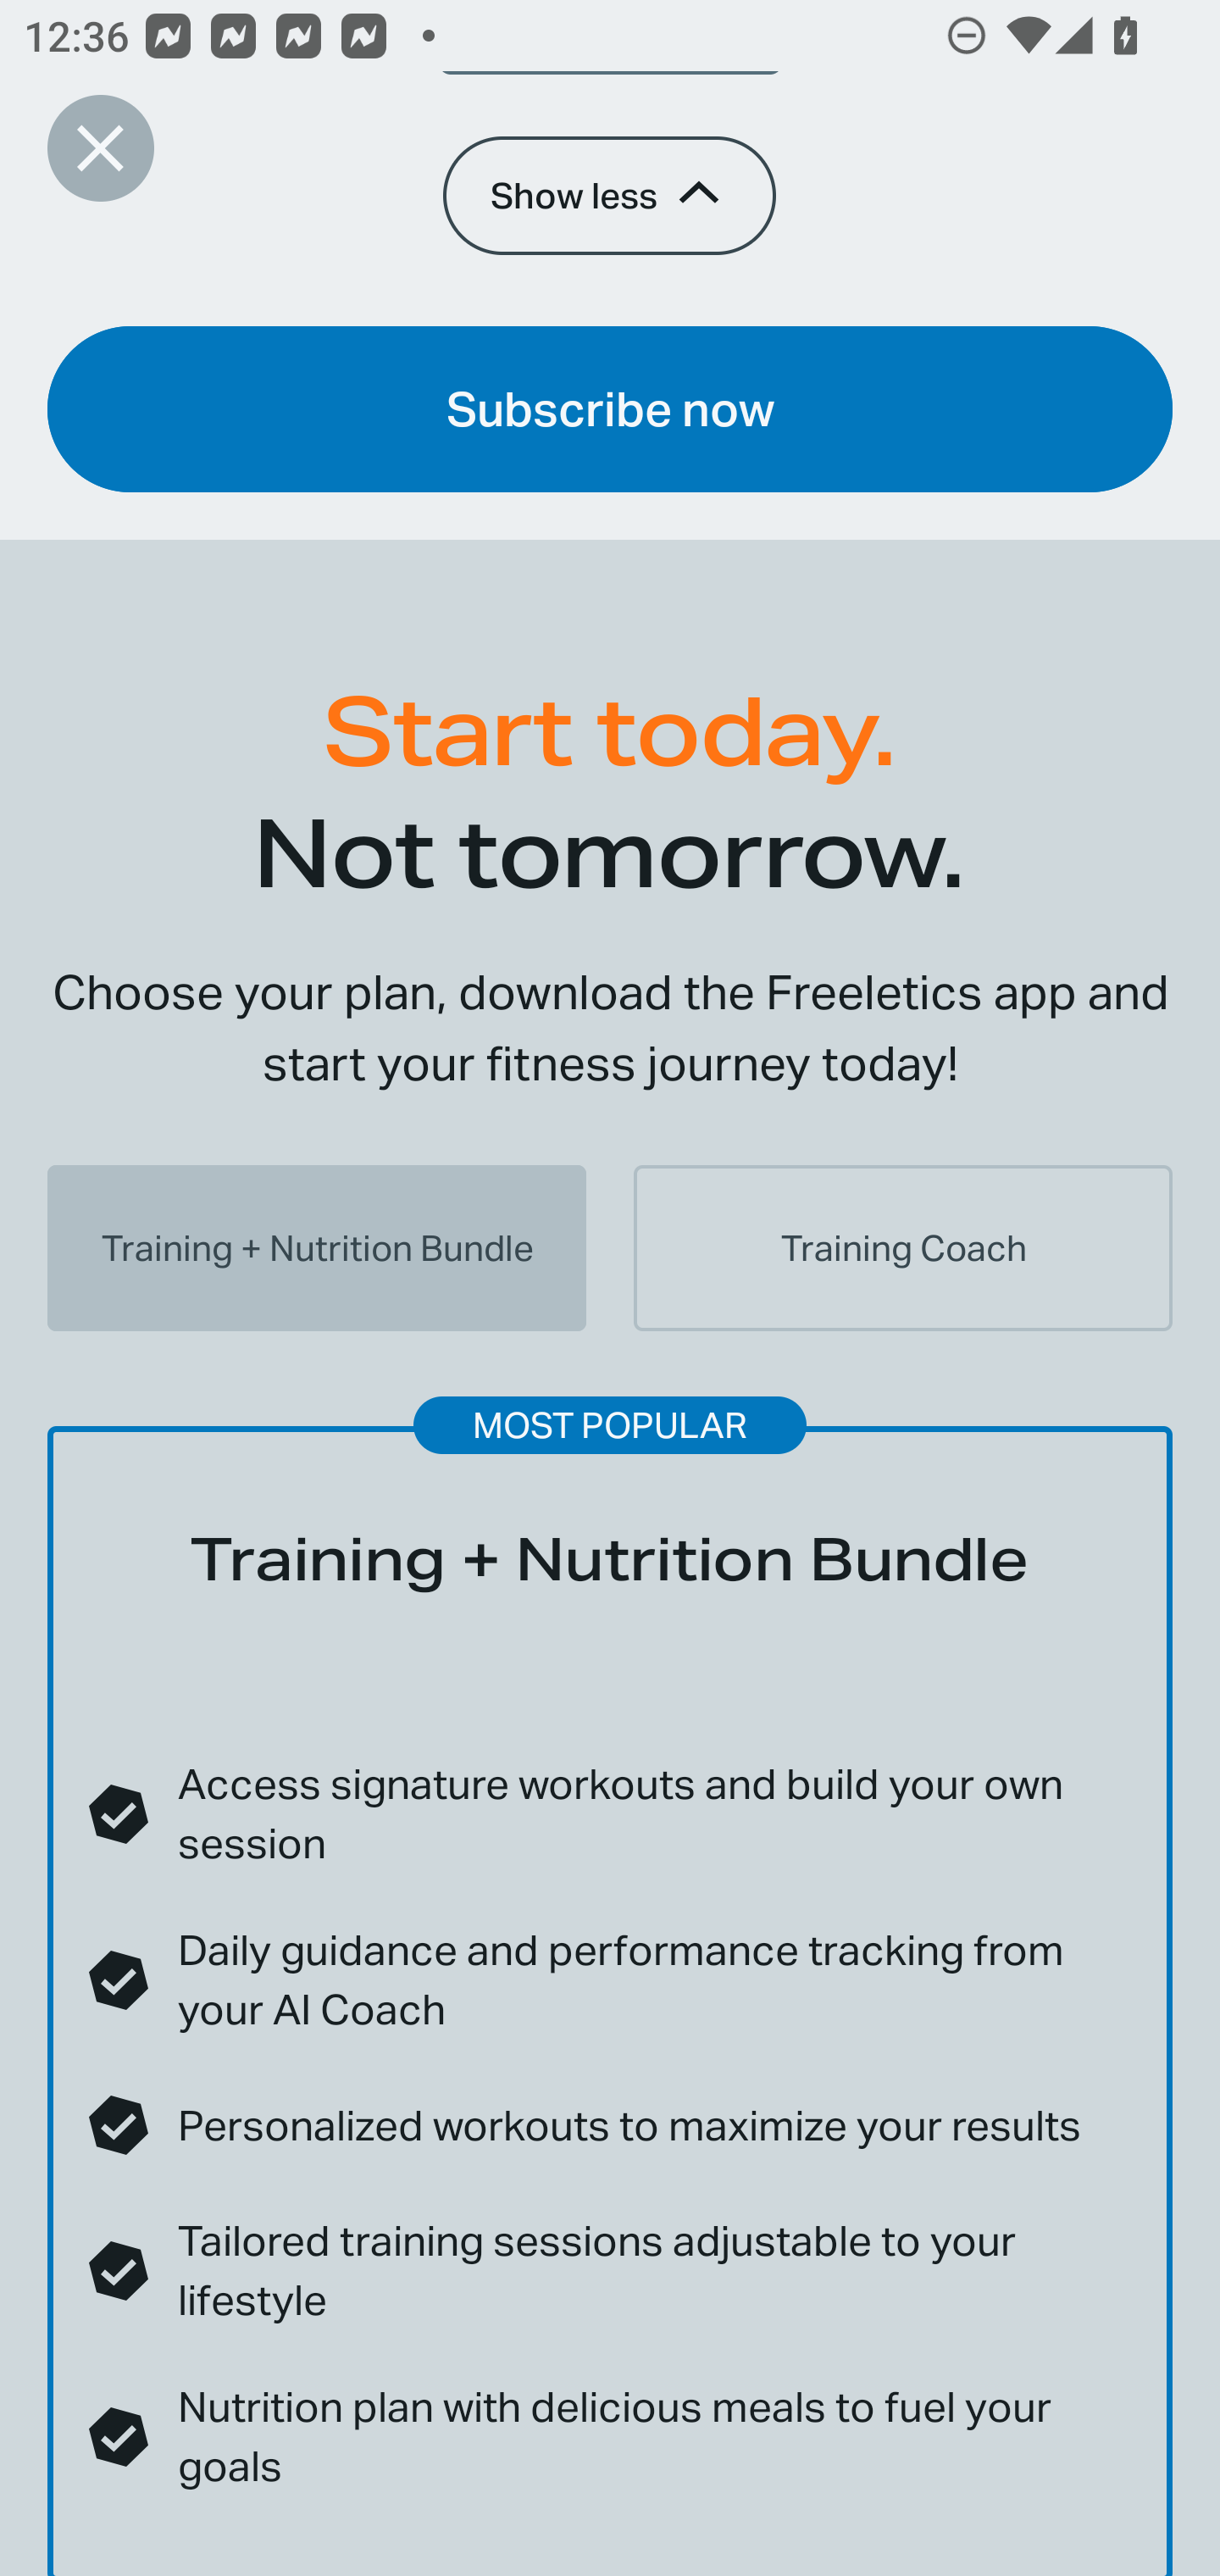  I want to click on Training Coach, so click(902, 1247).